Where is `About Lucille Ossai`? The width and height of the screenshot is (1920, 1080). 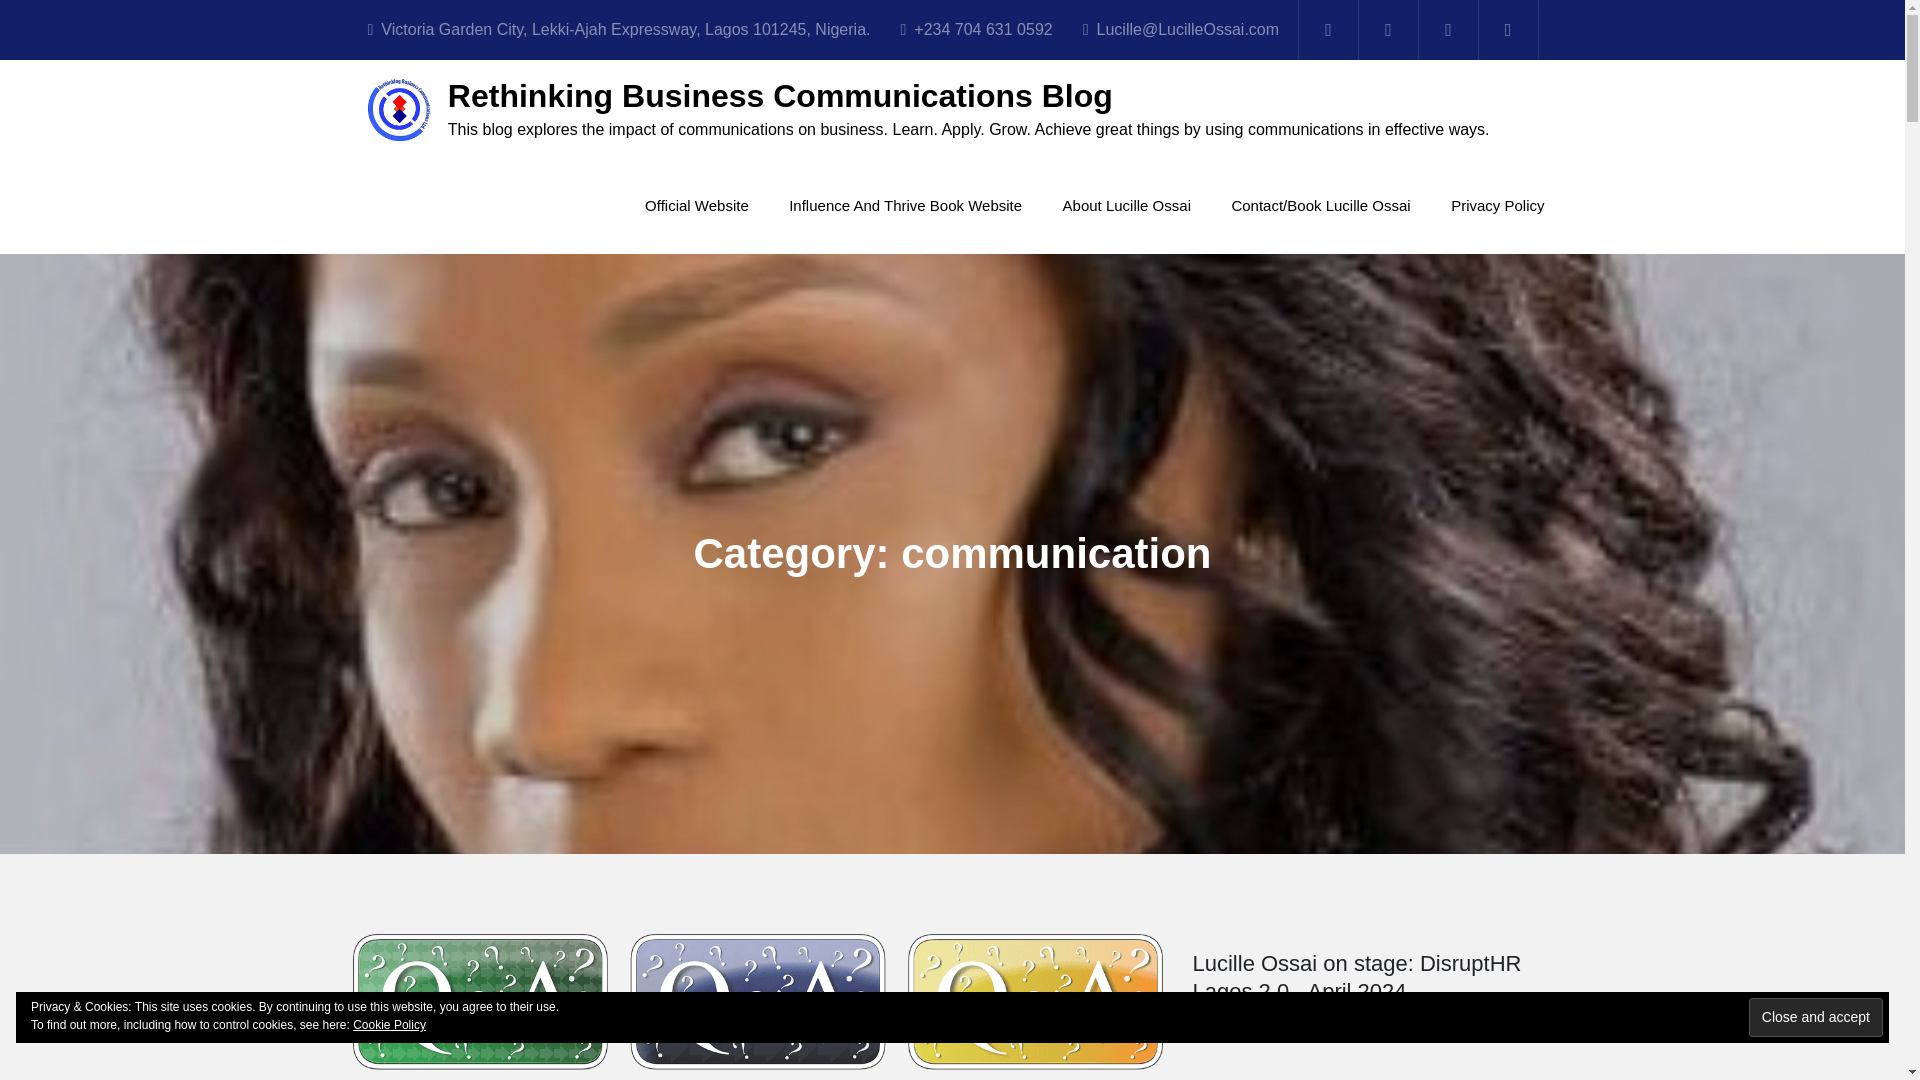 About Lucille Ossai is located at coordinates (1126, 205).